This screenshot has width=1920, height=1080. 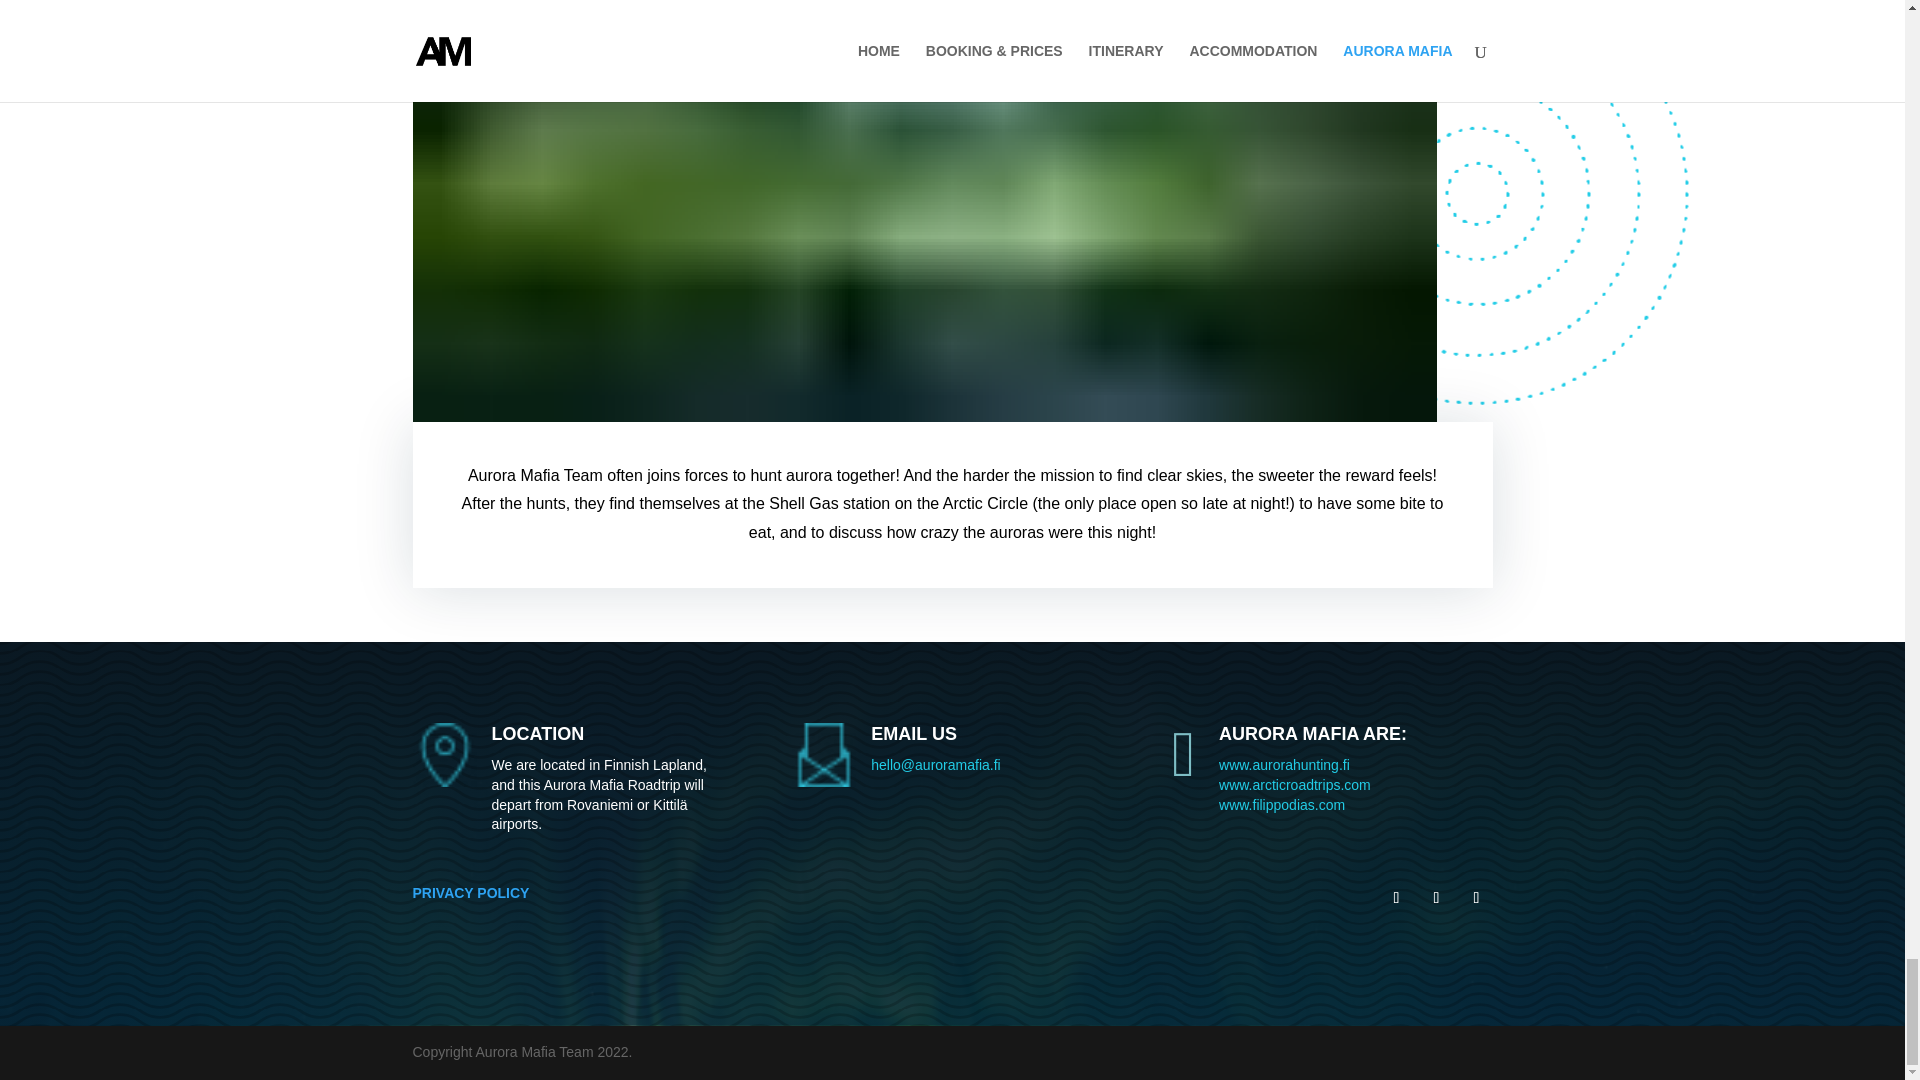 I want to click on www.filippodias.com, so click(x=1282, y=805).